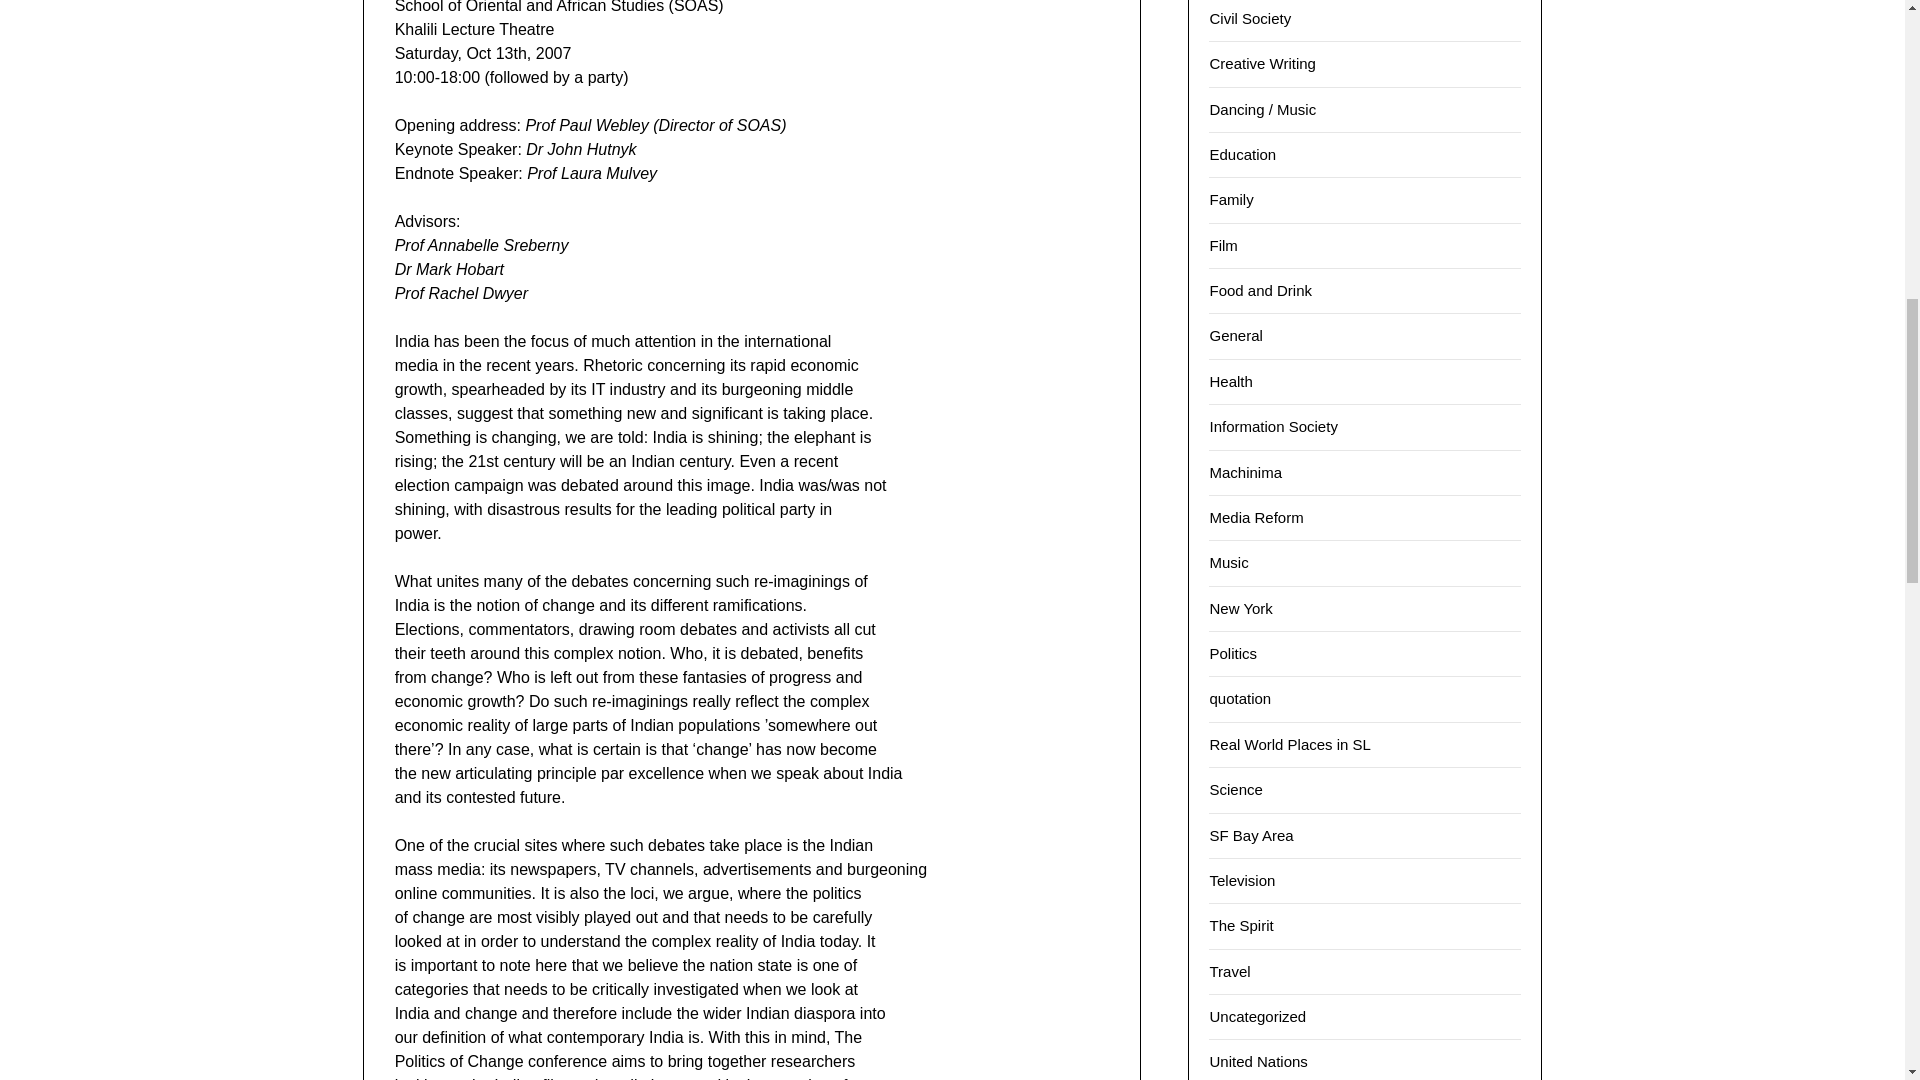  What do you see at coordinates (1272, 426) in the screenshot?
I see `Information Society` at bounding box center [1272, 426].